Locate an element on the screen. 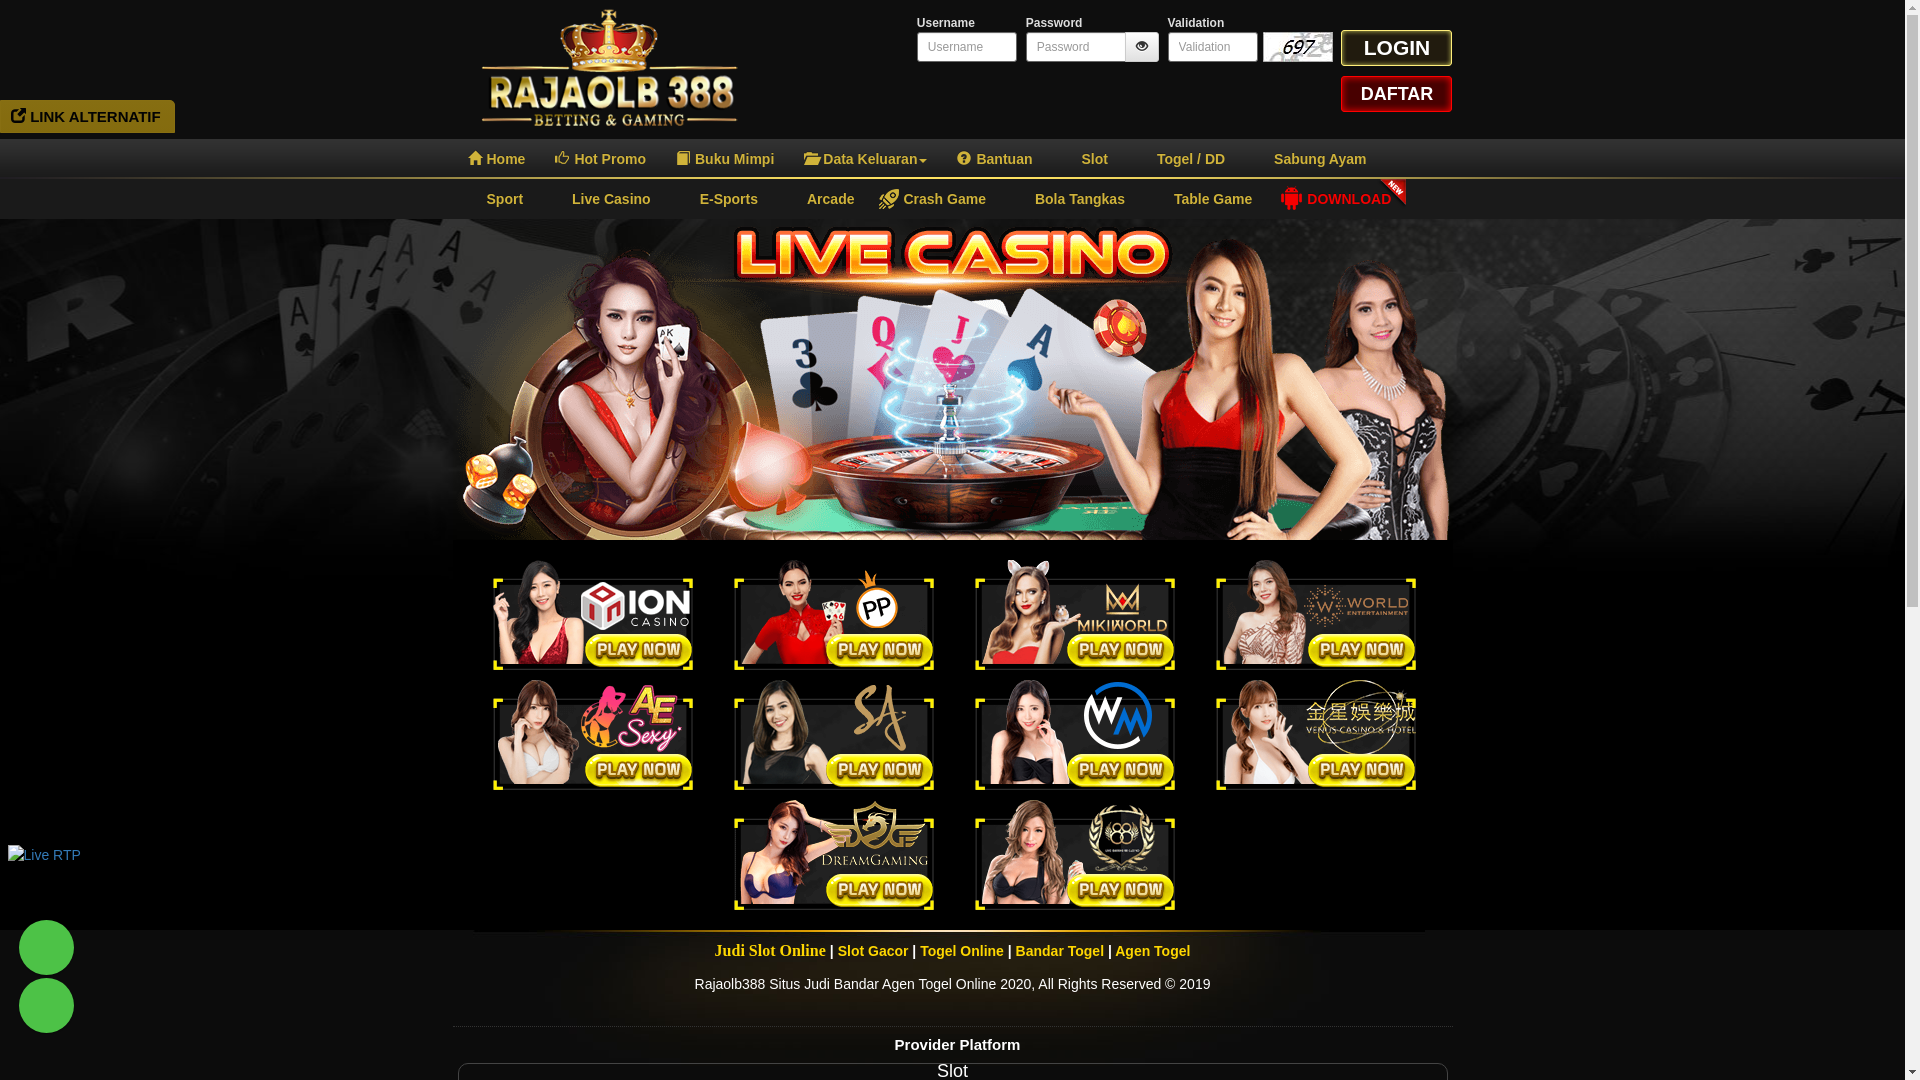 This screenshot has width=1920, height=1080. Live Casino is located at coordinates (602, 199).